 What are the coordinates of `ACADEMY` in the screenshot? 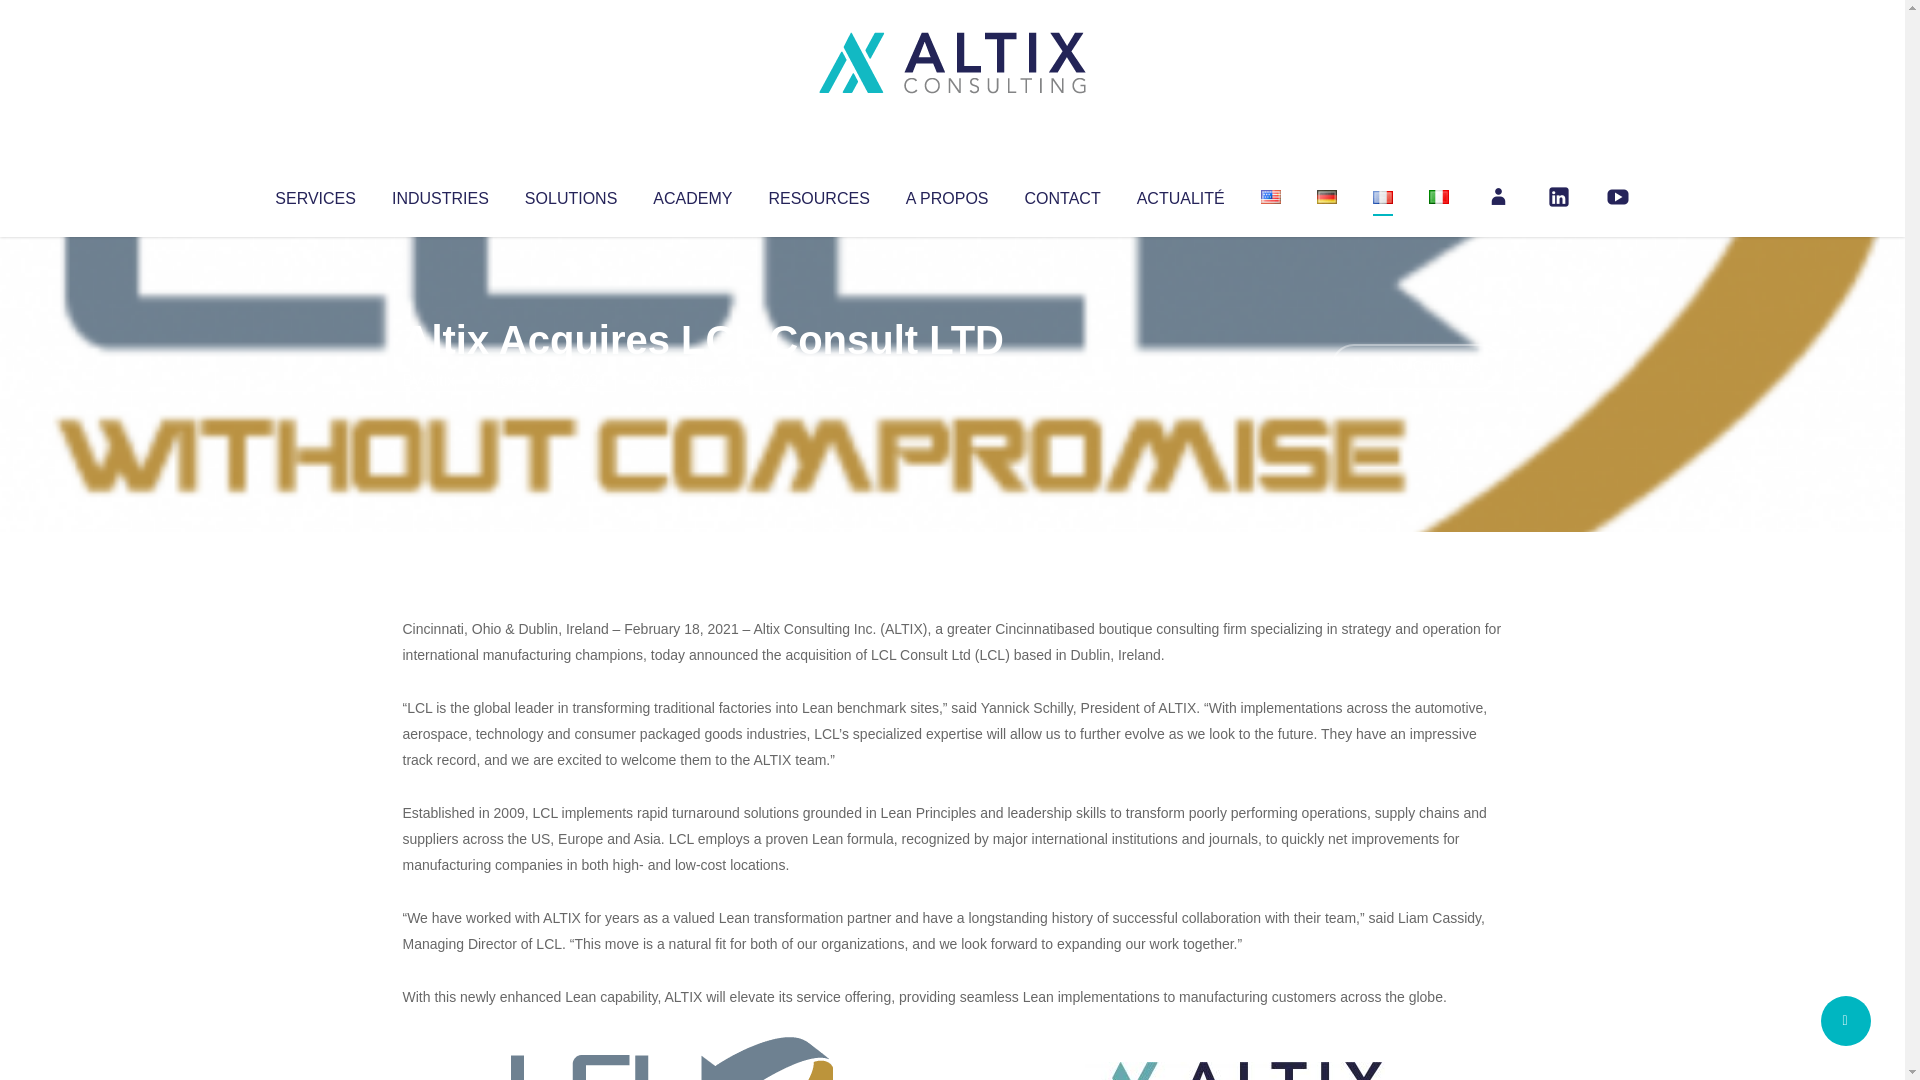 It's located at (692, 194).